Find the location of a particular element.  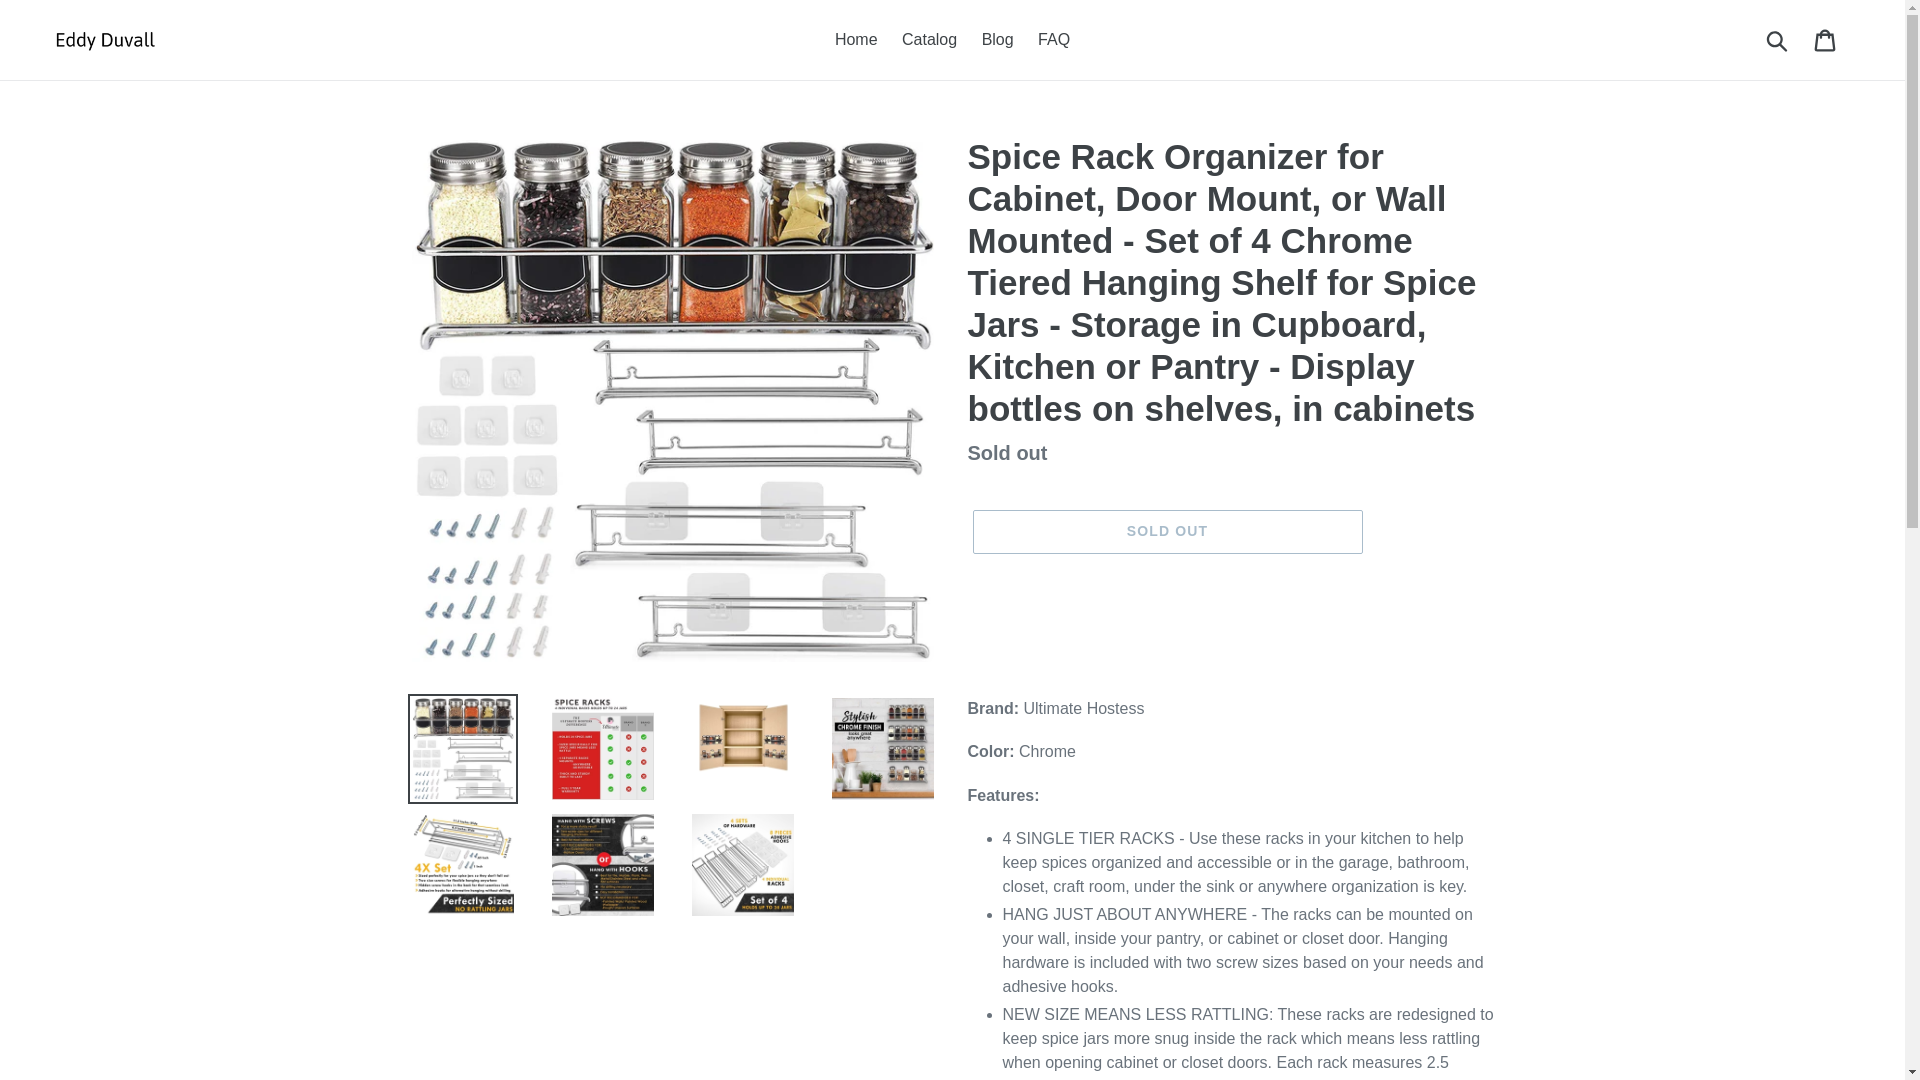

Catalog is located at coordinates (930, 40).